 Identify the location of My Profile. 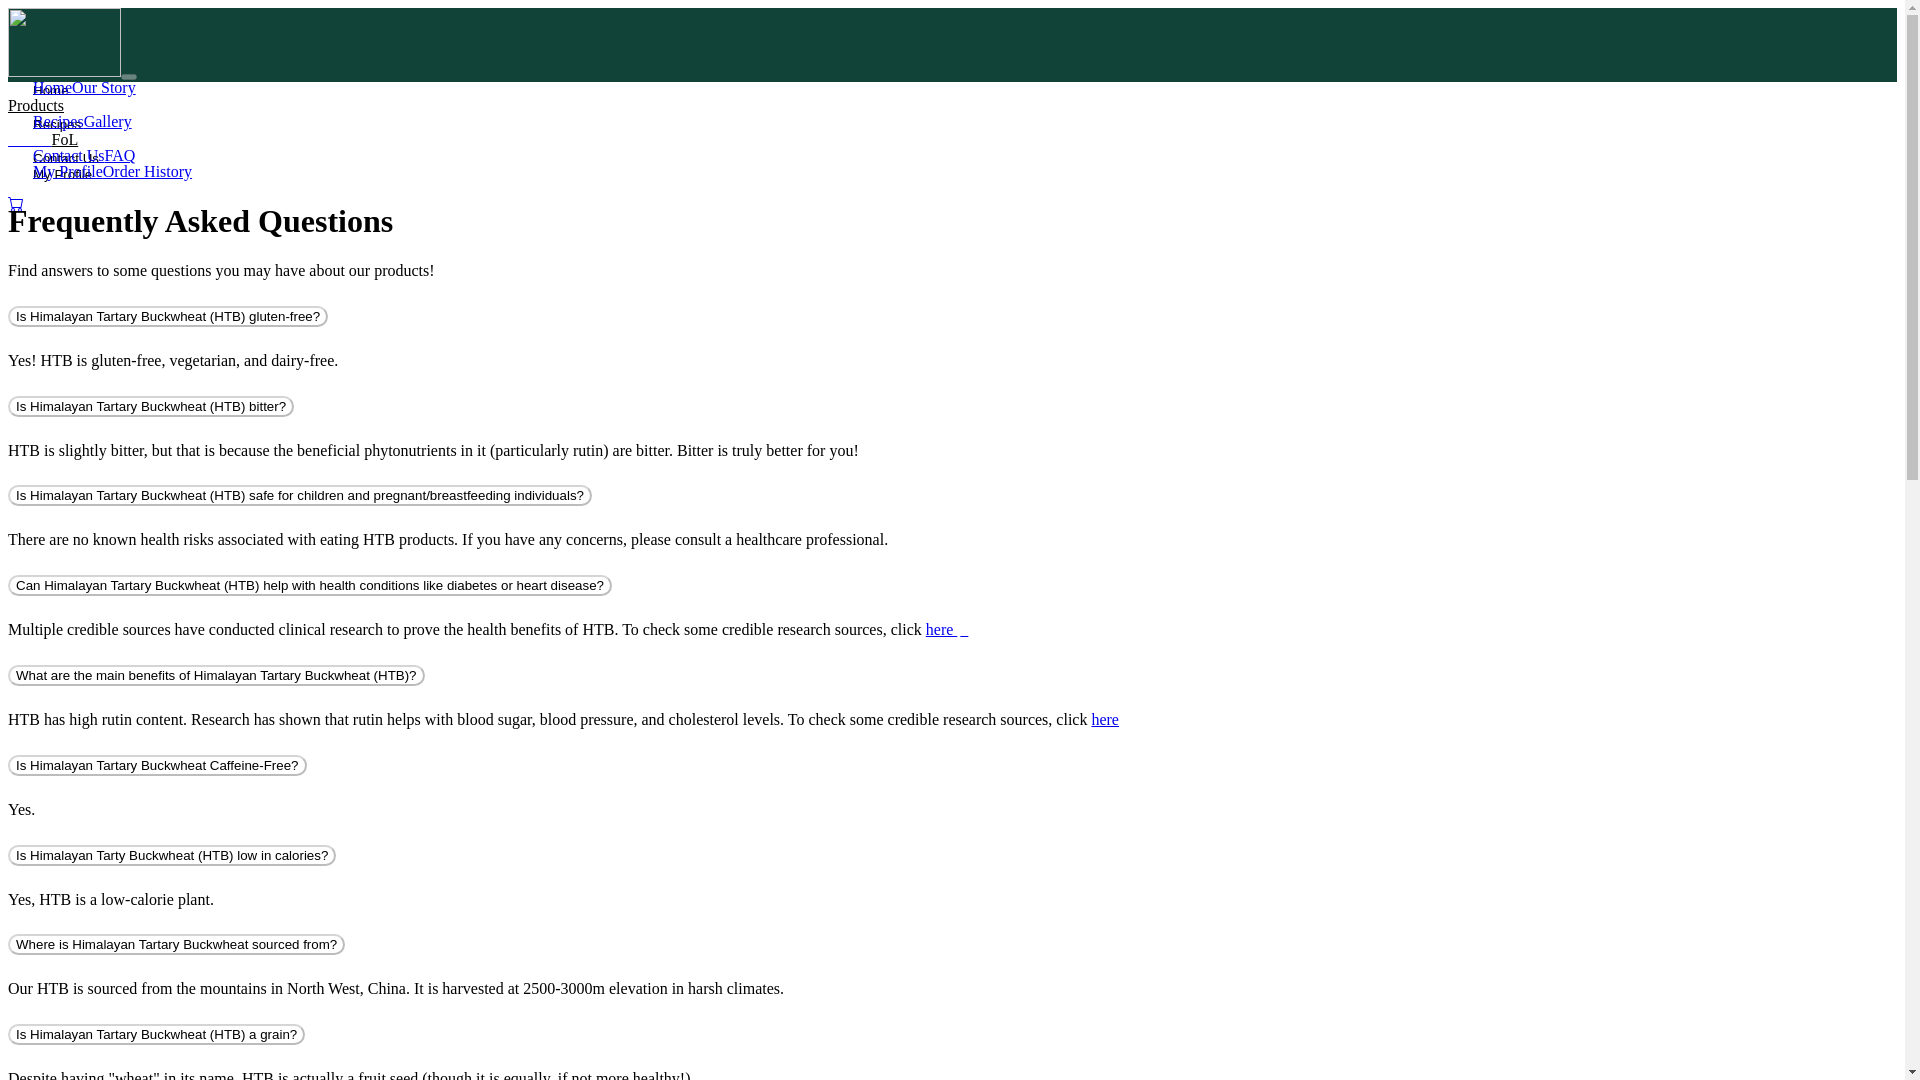
(62, 174).